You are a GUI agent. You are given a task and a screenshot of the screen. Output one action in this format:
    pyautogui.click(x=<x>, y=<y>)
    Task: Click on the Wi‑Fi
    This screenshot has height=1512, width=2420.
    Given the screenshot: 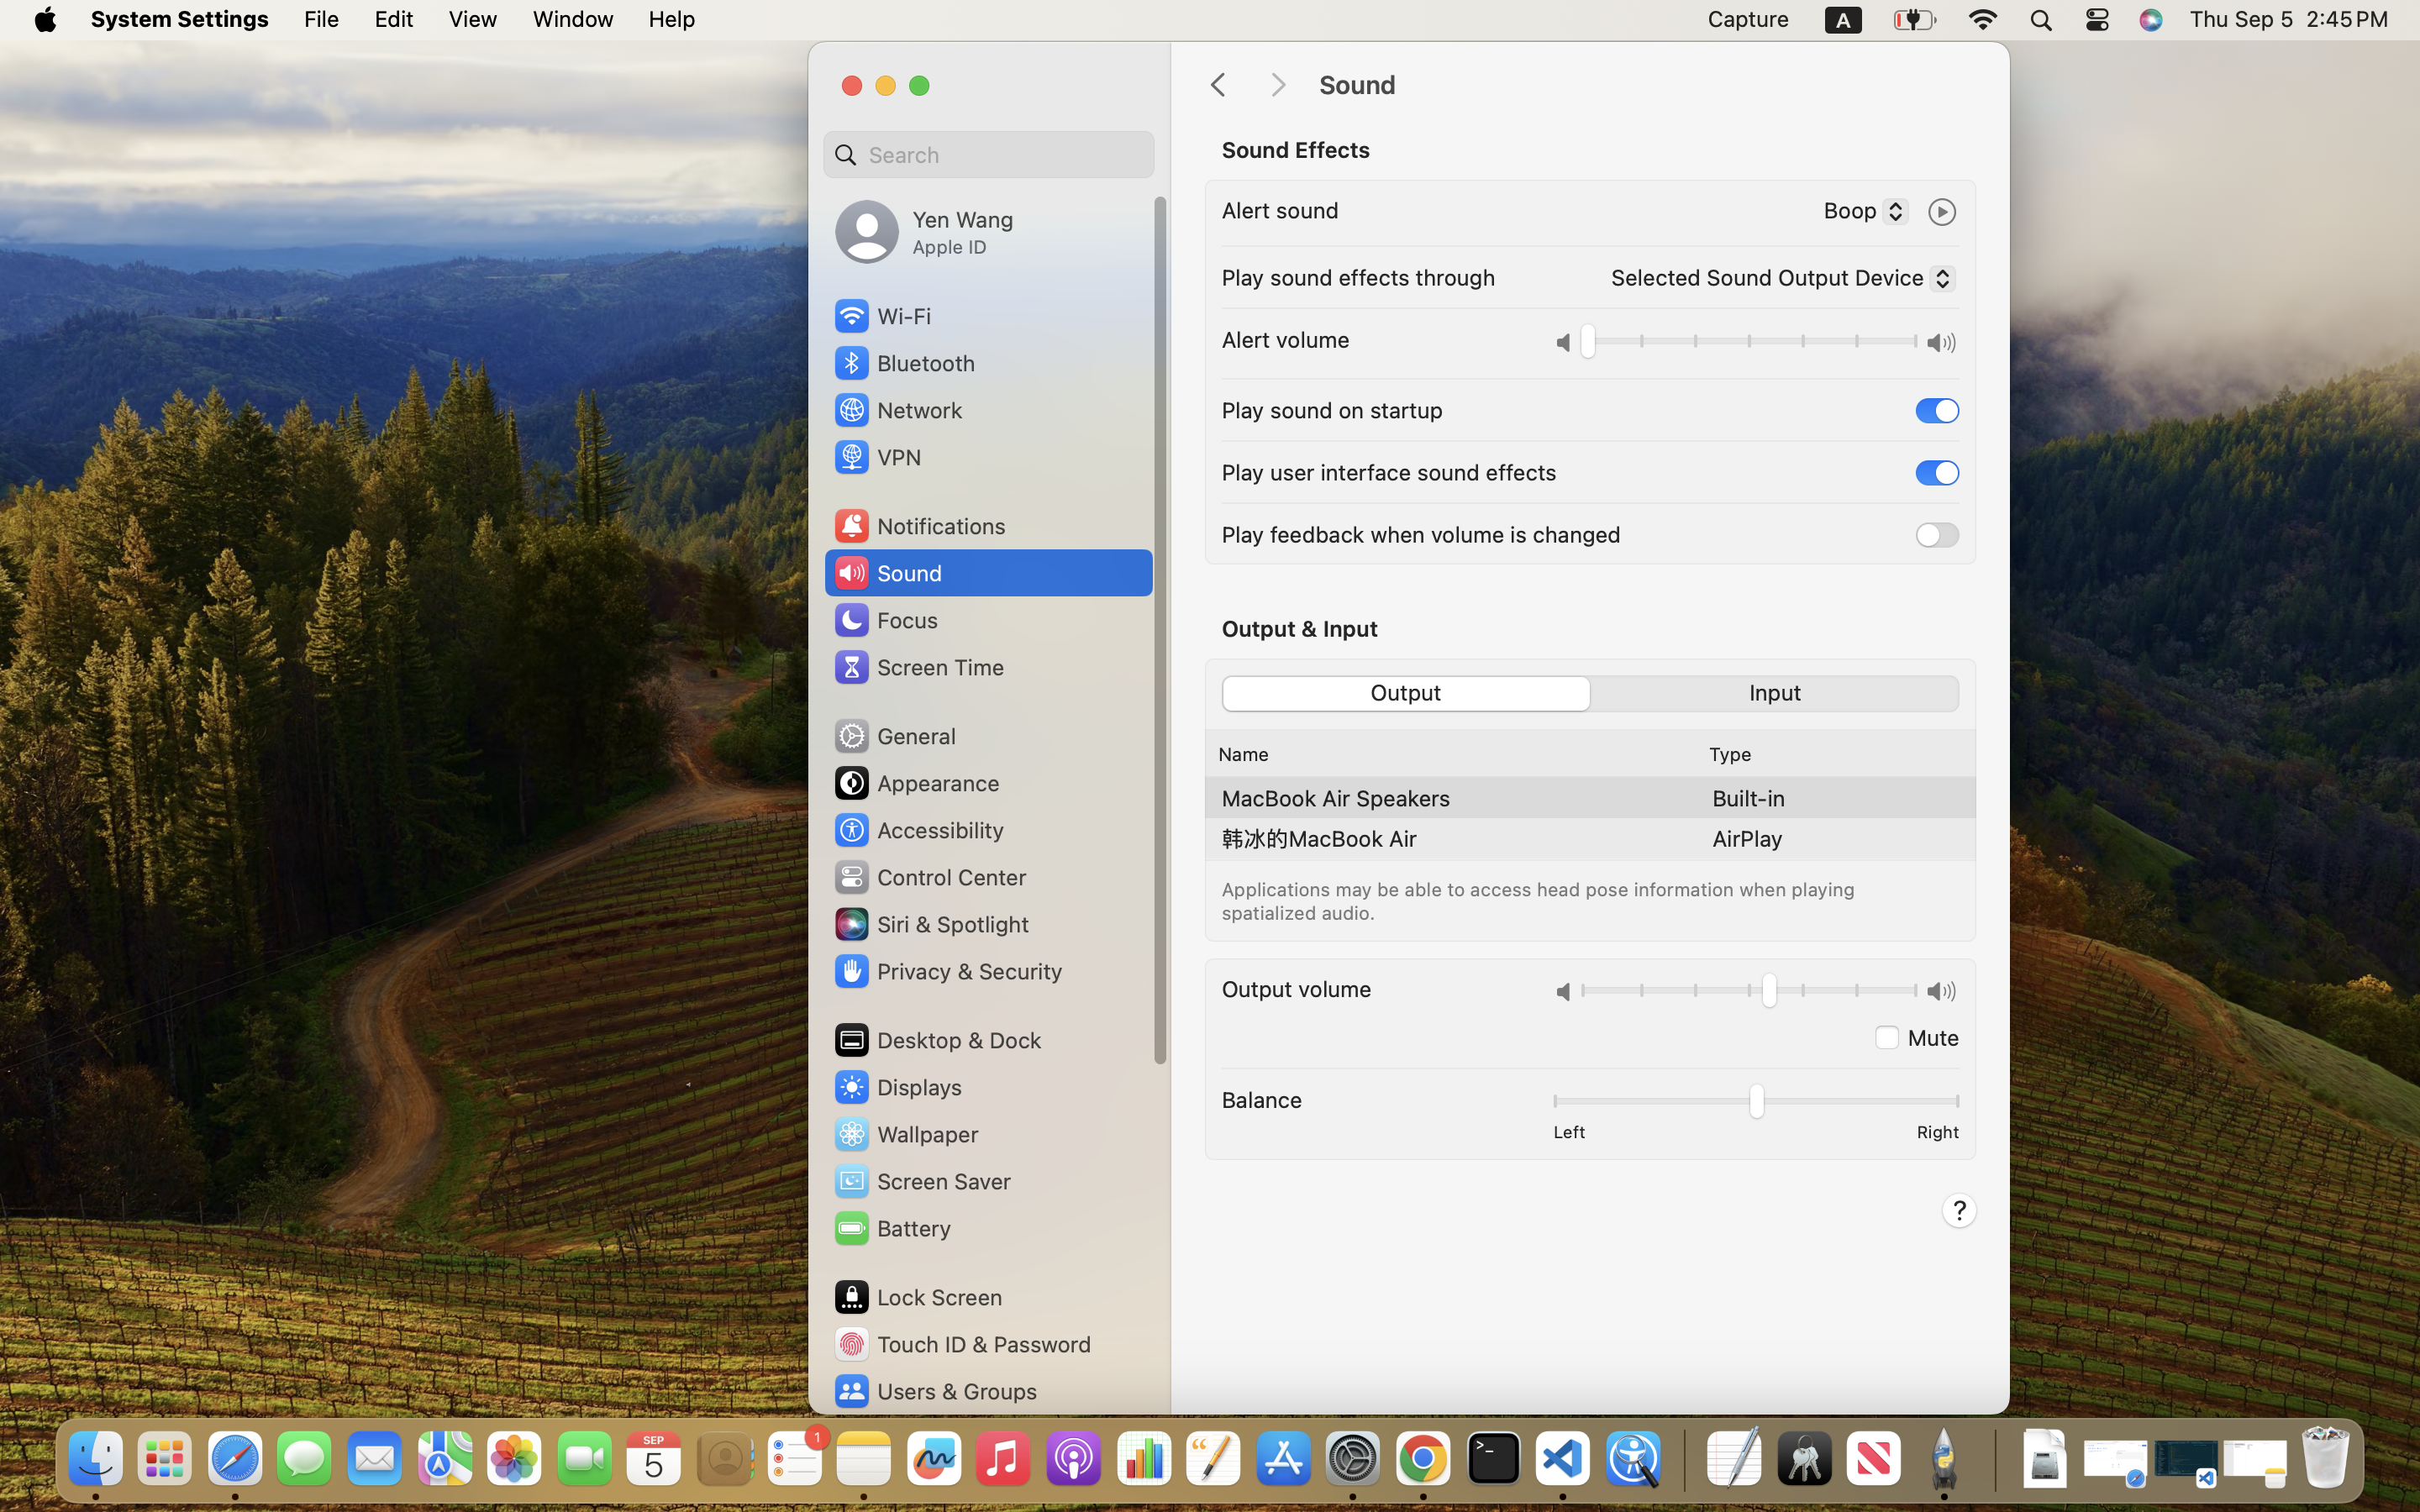 What is the action you would take?
    pyautogui.click(x=881, y=316)
    